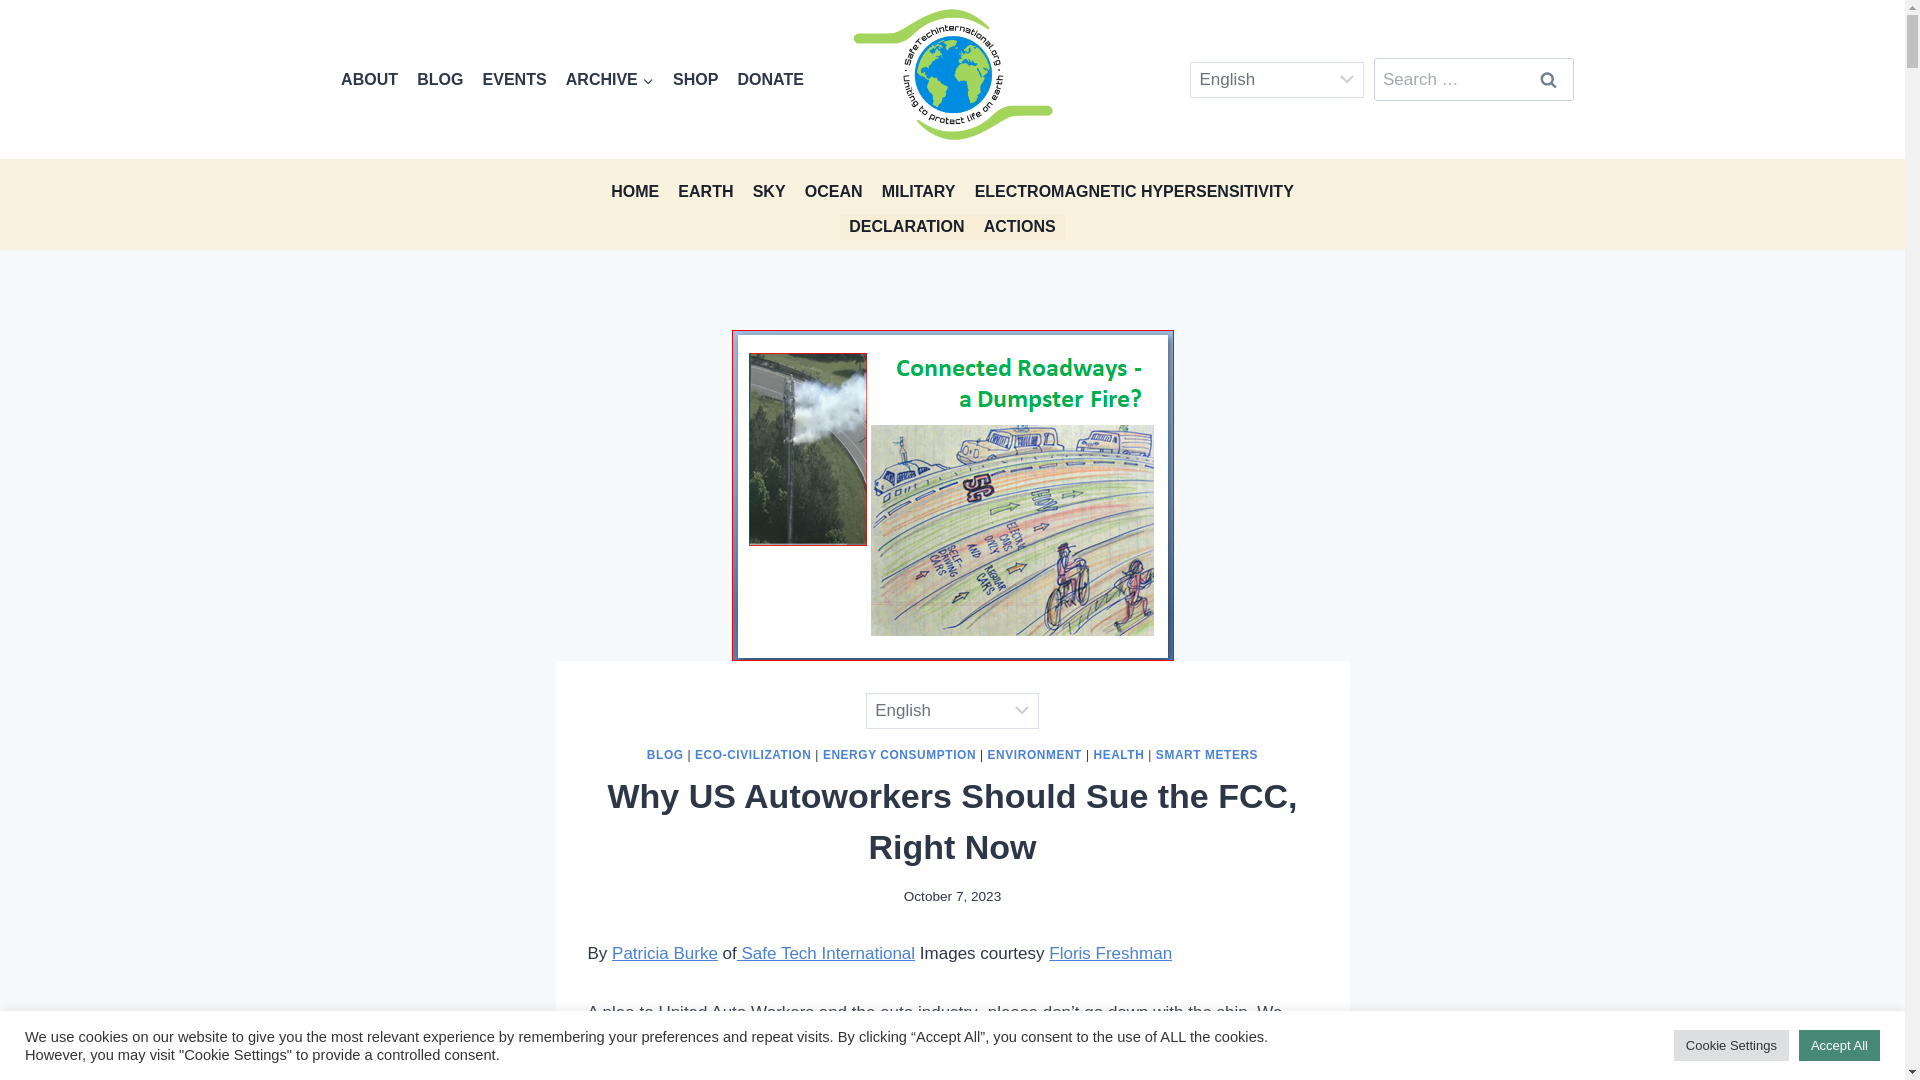 This screenshot has height=1080, width=1920. Describe the element at coordinates (768, 190) in the screenshot. I see `SKY` at that location.